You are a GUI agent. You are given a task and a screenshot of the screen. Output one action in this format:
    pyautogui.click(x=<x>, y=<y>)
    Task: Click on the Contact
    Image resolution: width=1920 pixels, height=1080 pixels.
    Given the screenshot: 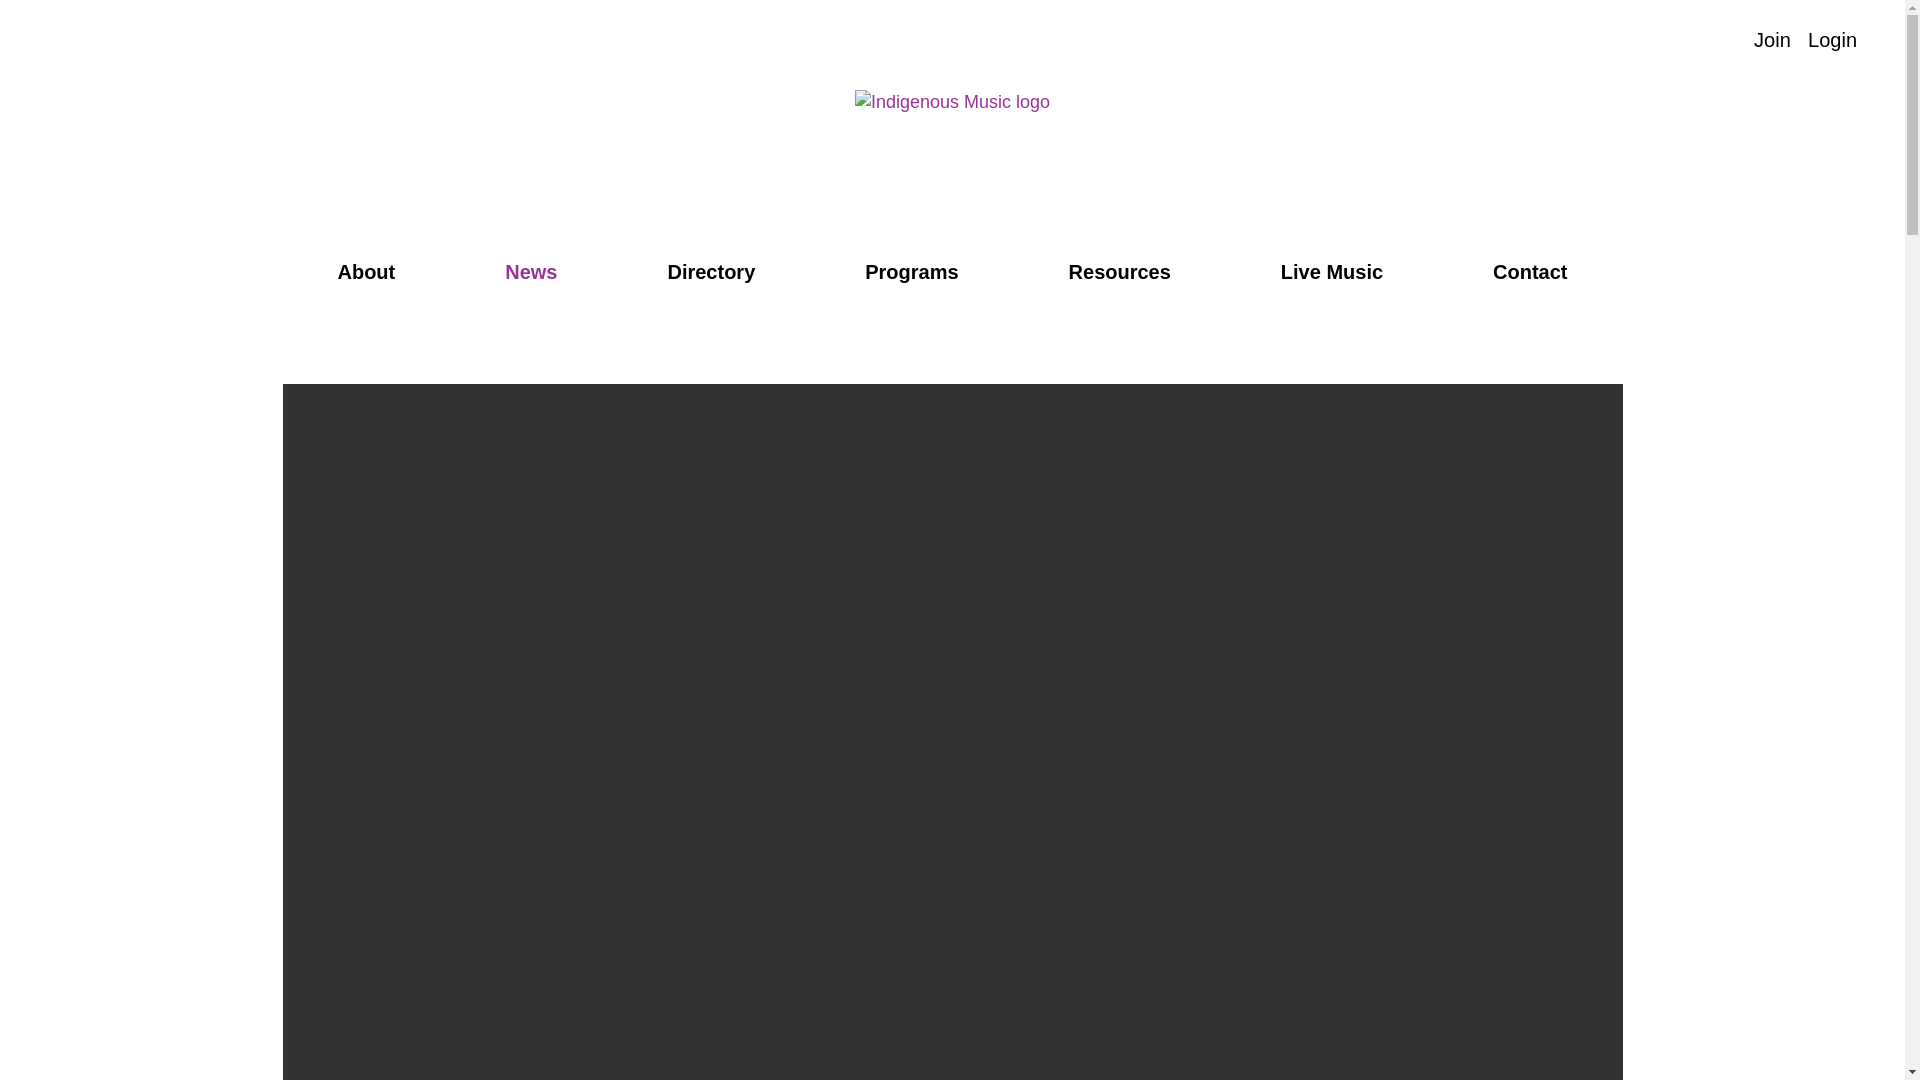 What is the action you would take?
    pyautogui.click(x=206, y=41)
    